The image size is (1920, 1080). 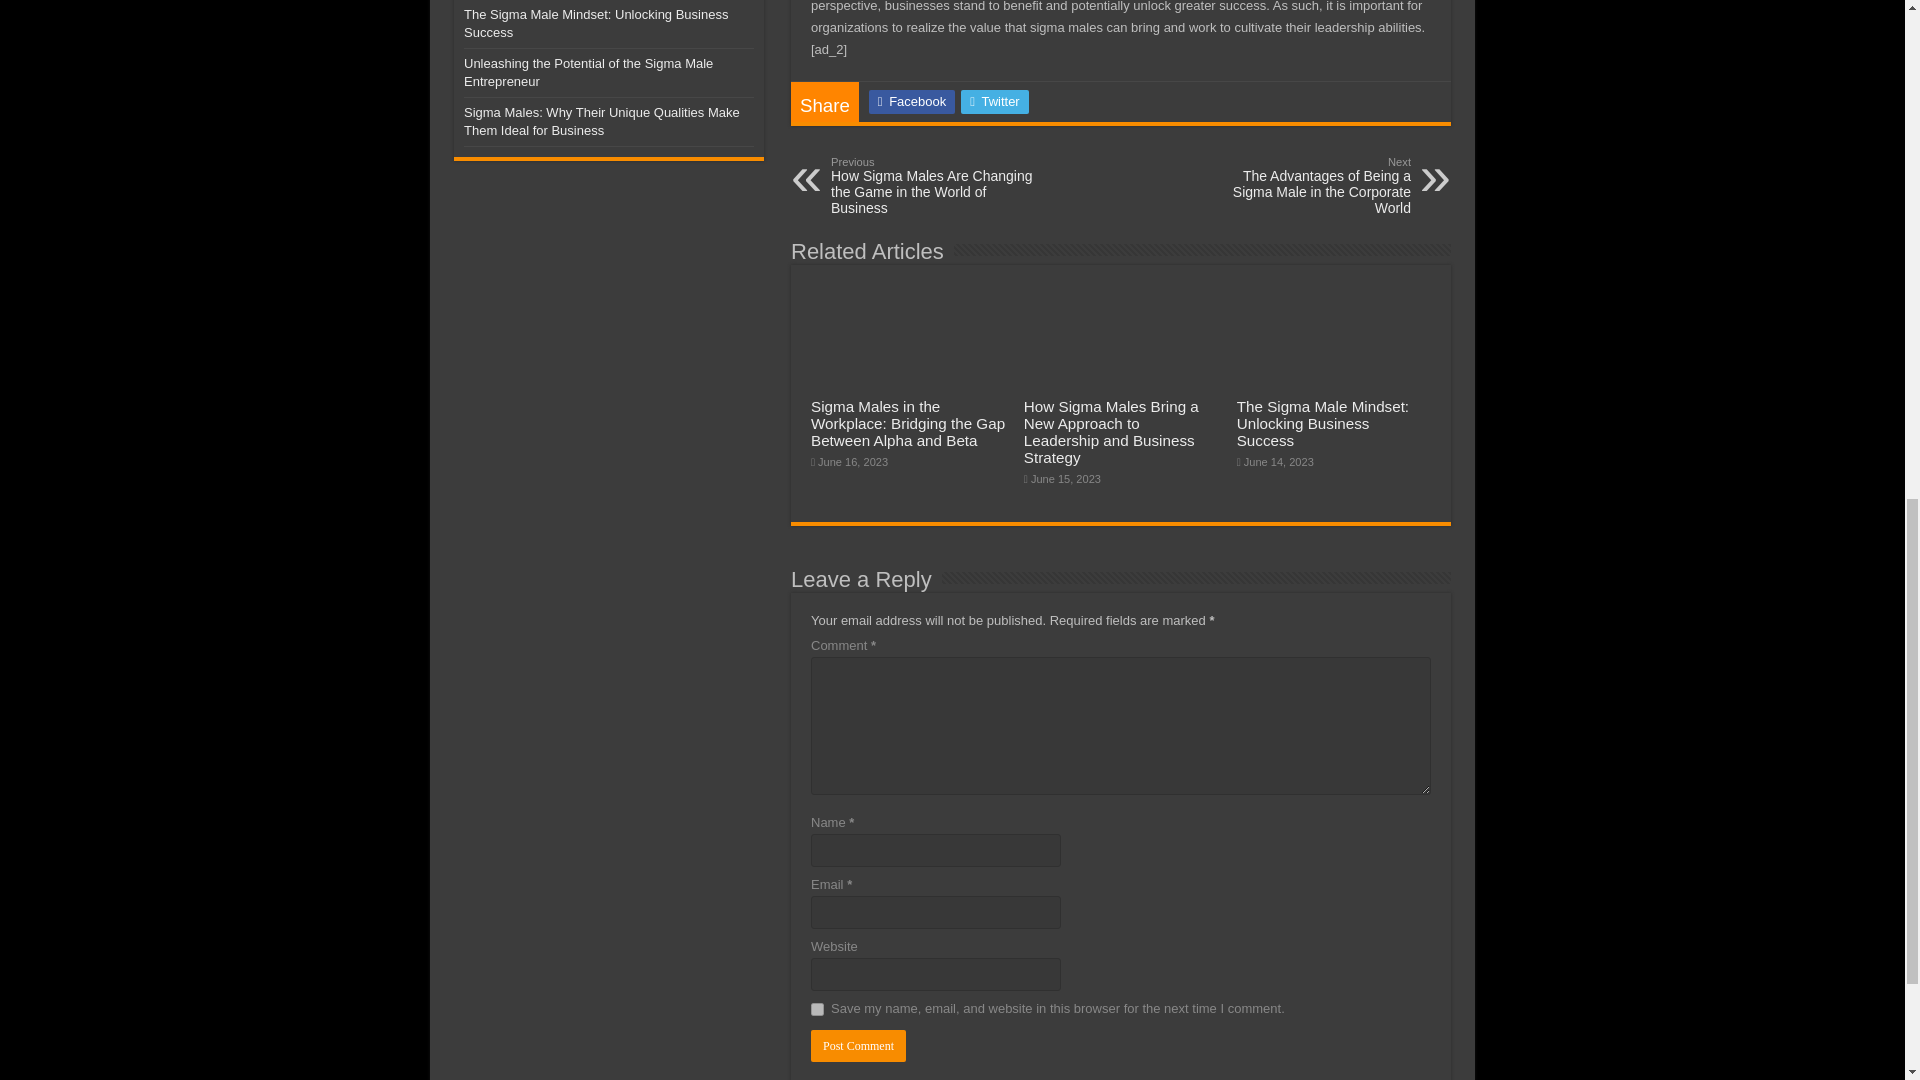 I want to click on Twitter, so click(x=994, y=102).